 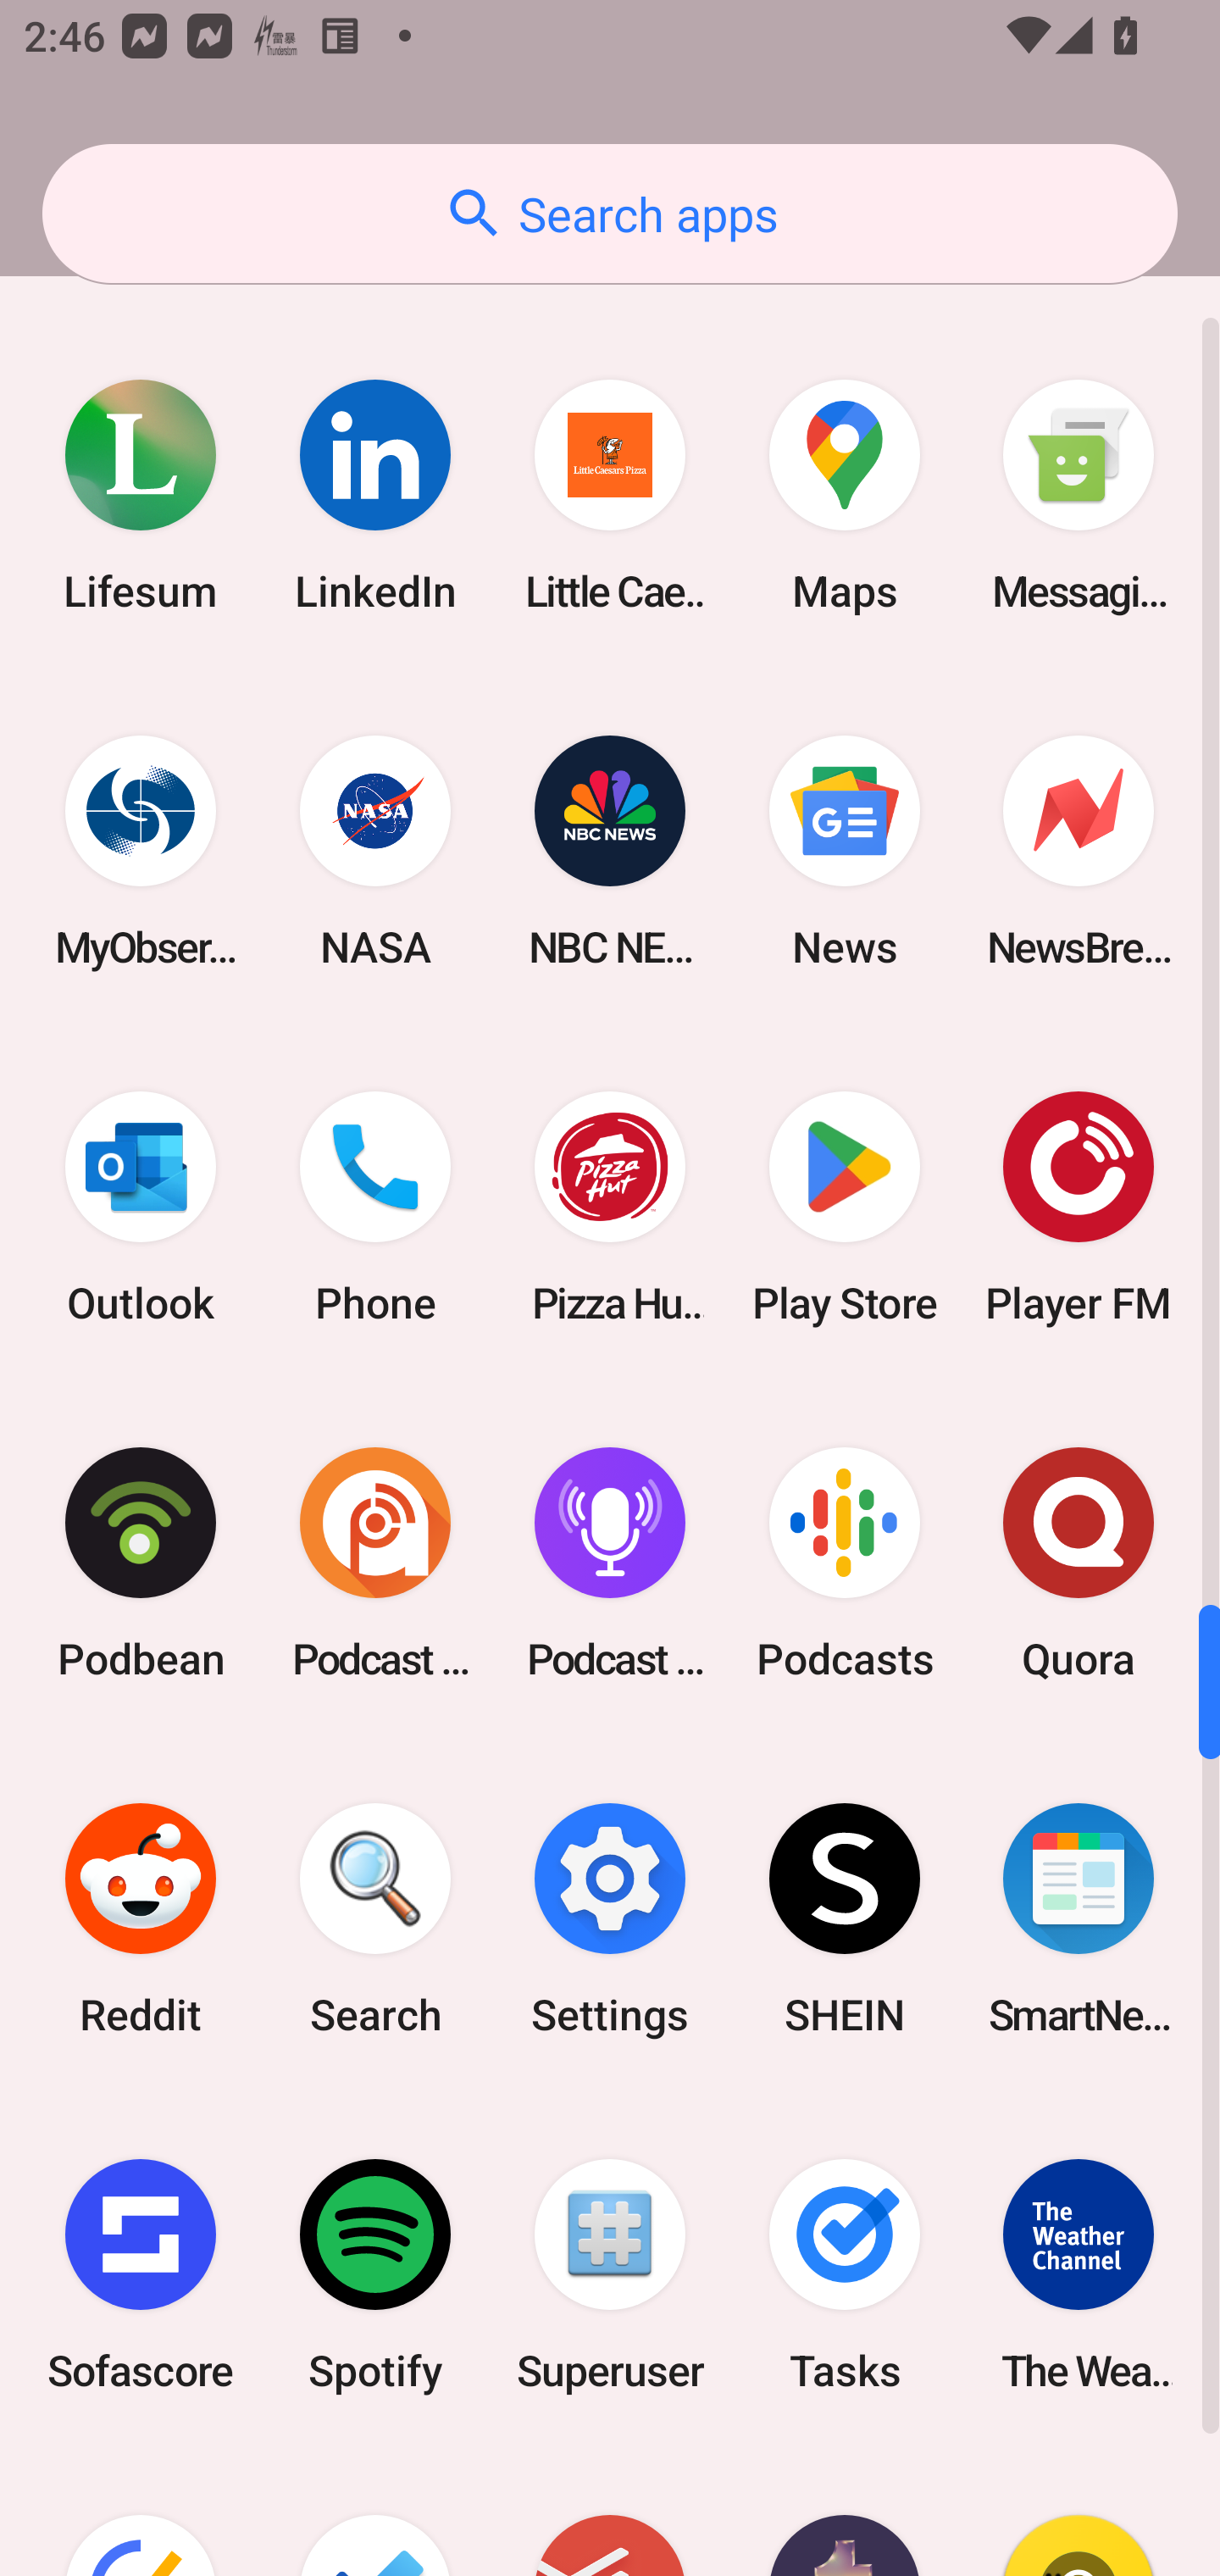 I want to click on Superuser, so click(x=610, y=2274).